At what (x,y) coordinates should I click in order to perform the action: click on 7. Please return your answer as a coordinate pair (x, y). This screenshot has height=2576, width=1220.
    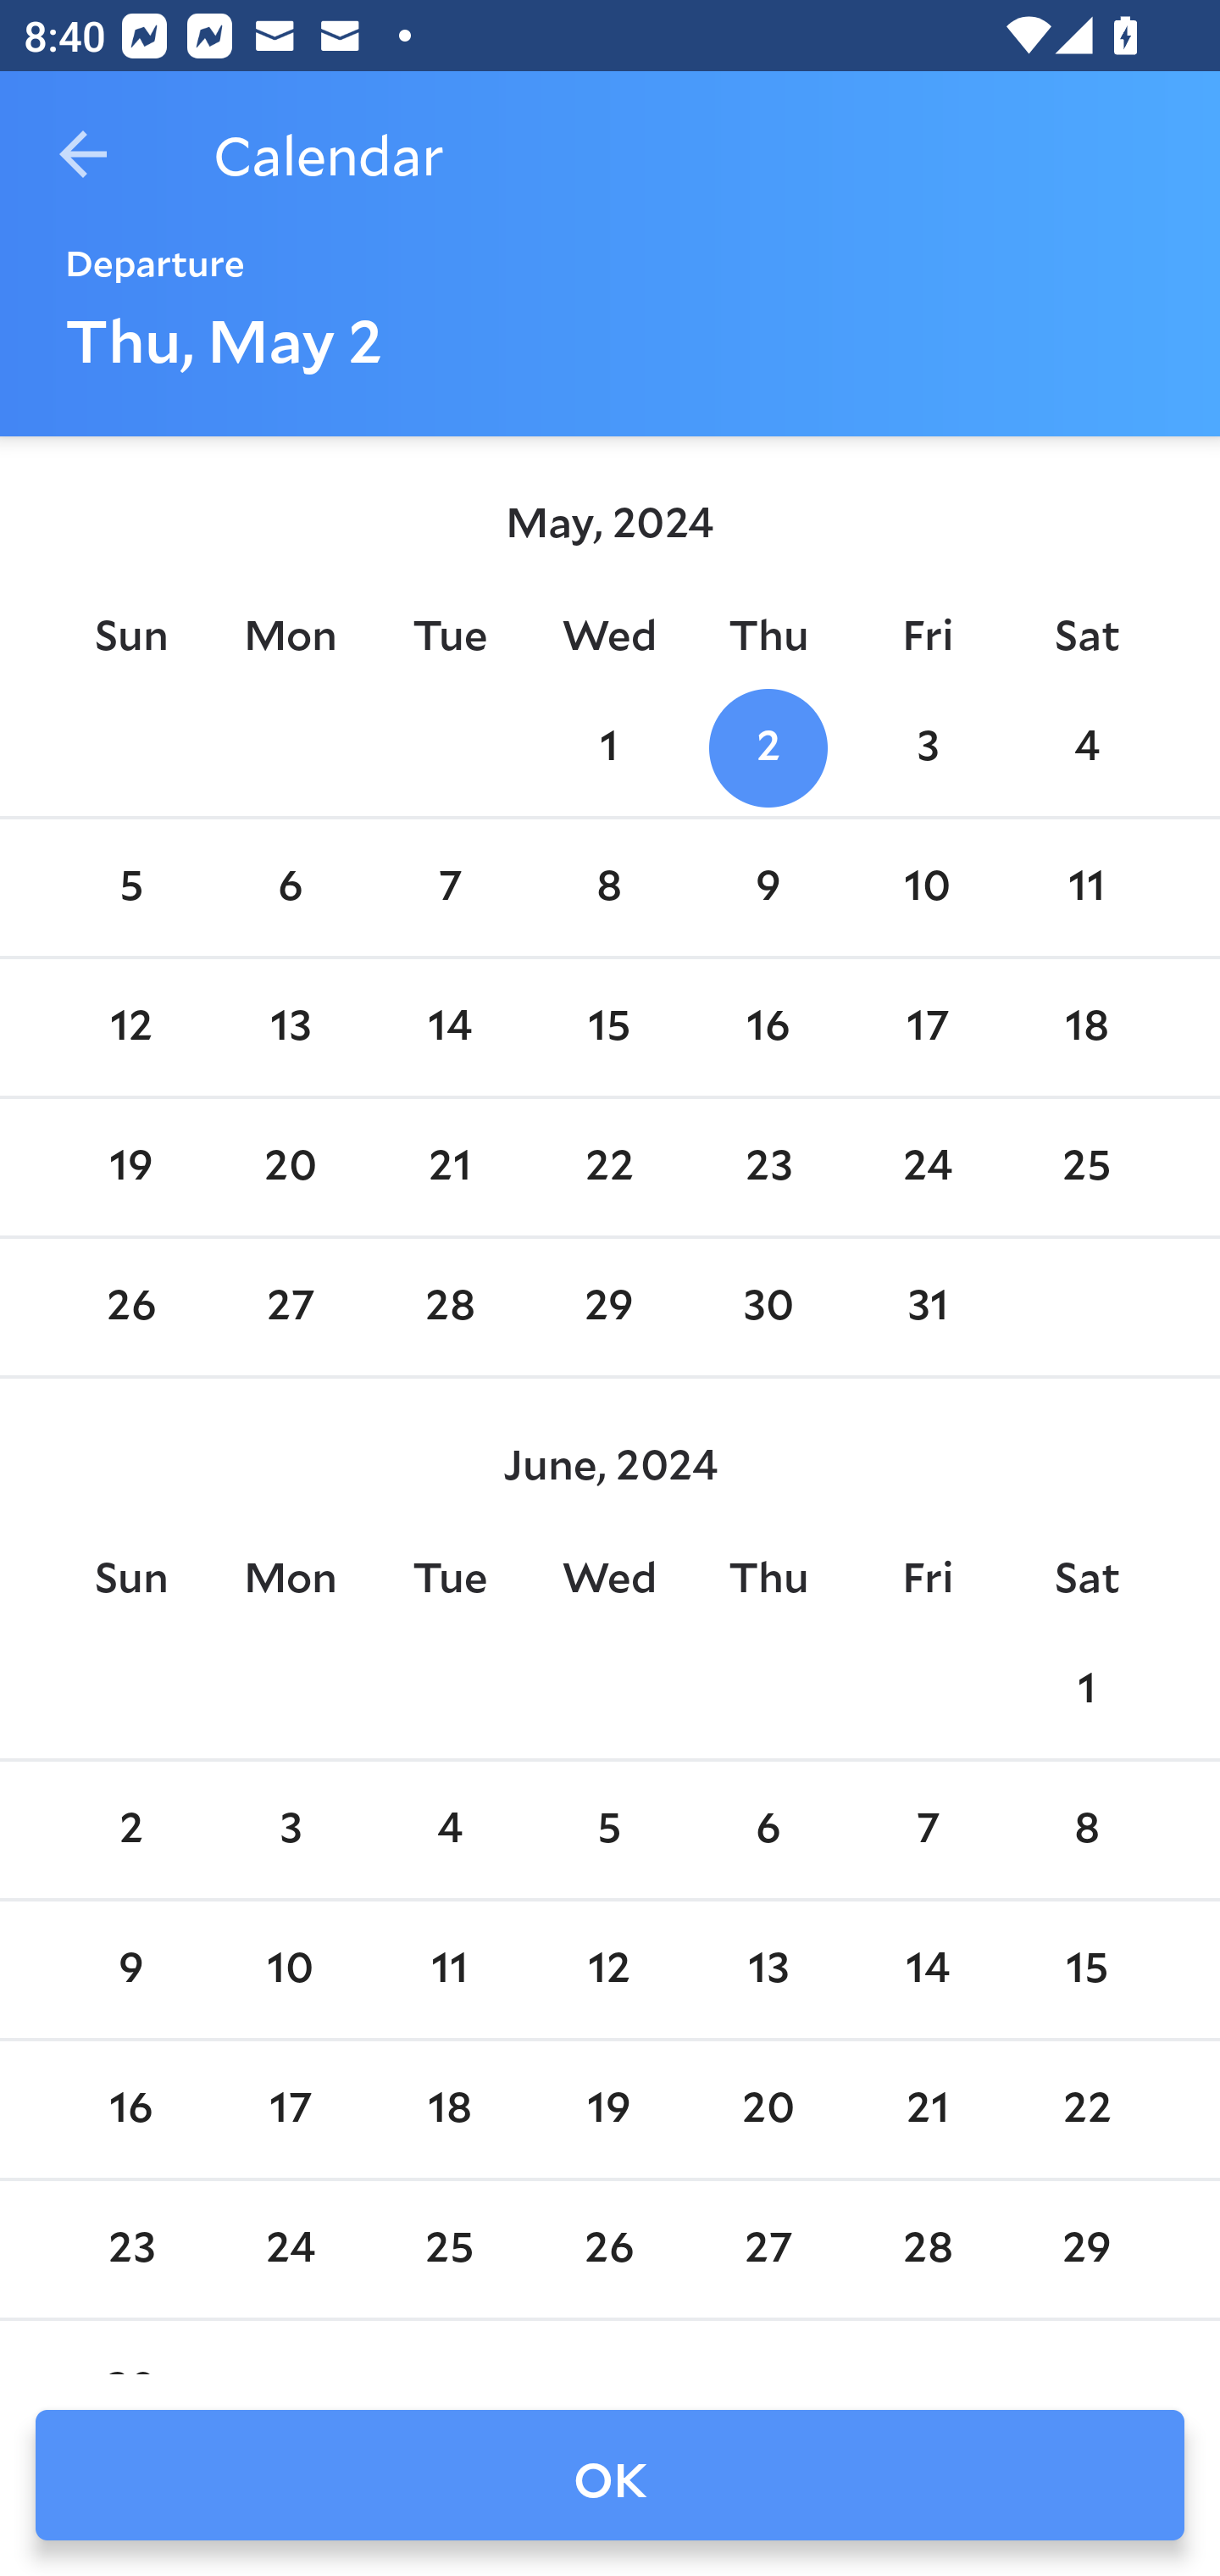
    Looking at the image, I should click on (927, 1831).